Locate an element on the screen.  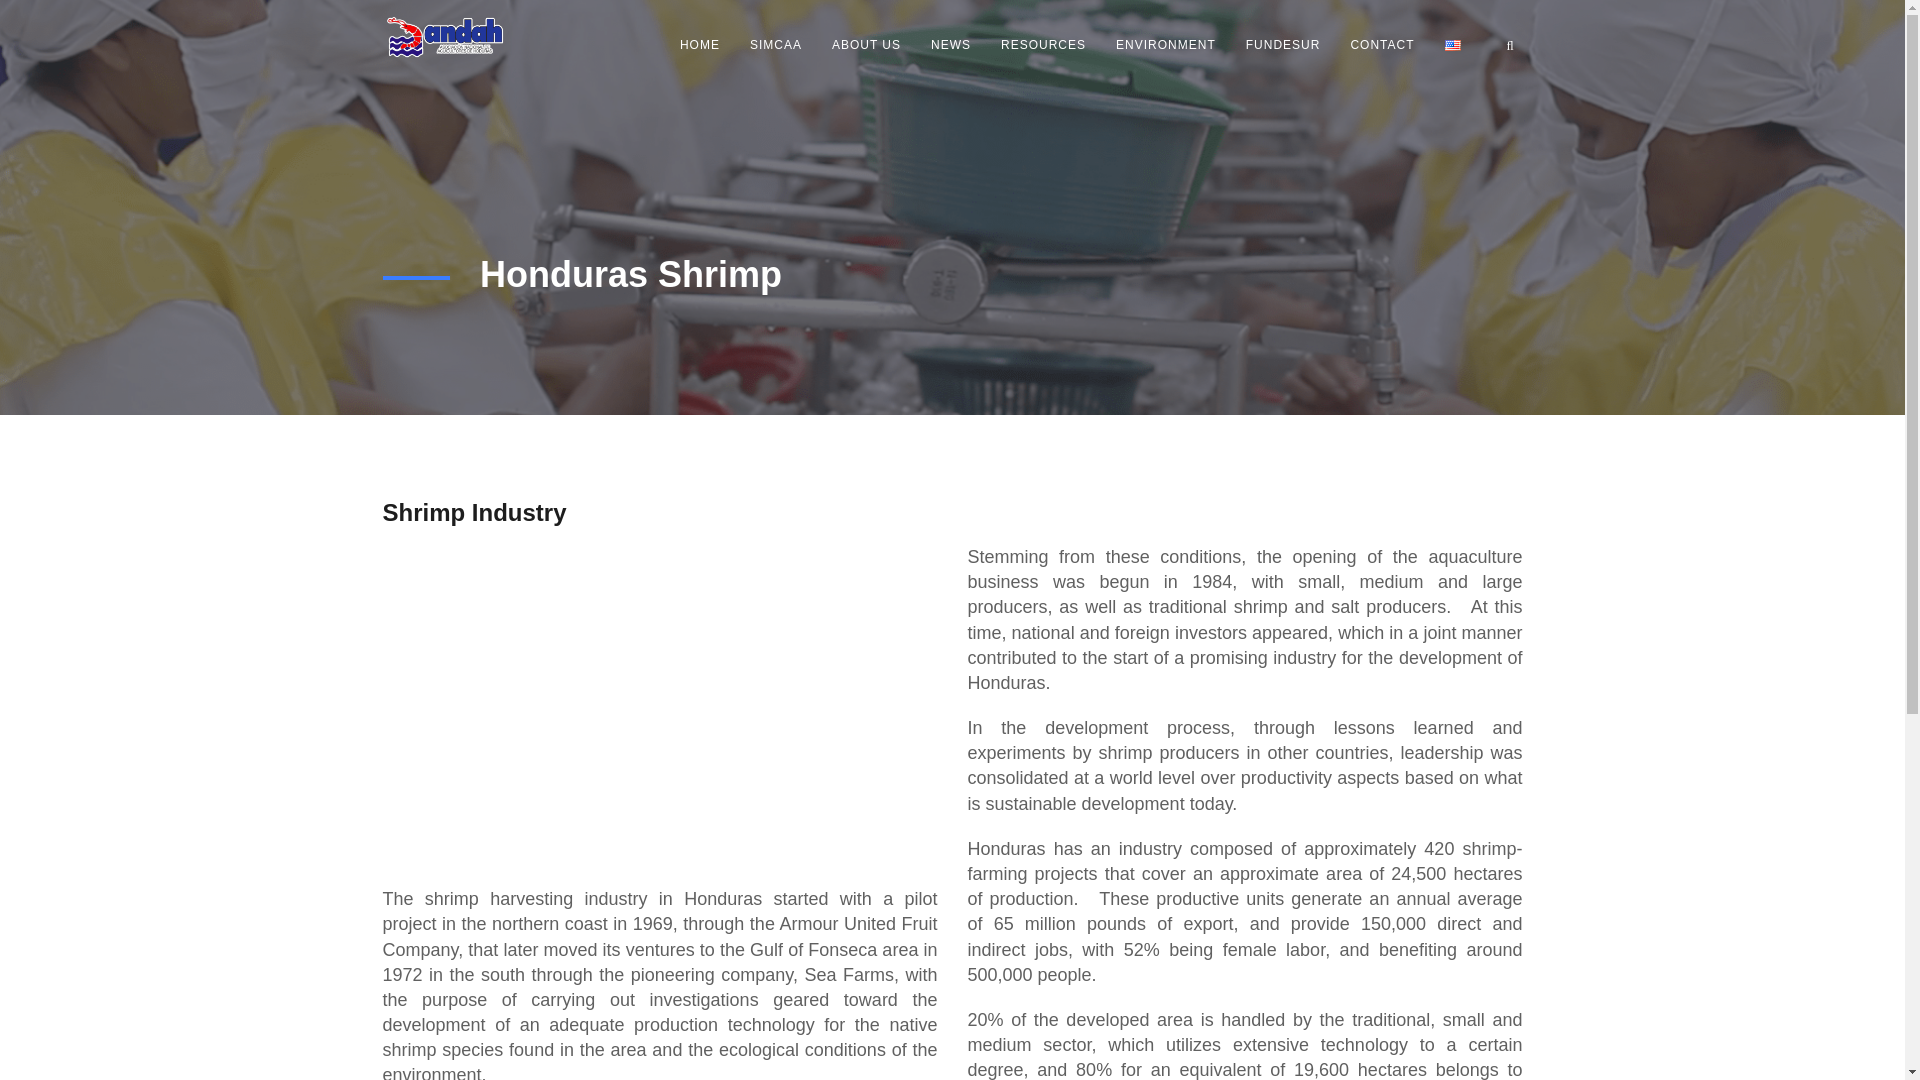
ABOUT US is located at coordinates (866, 44).